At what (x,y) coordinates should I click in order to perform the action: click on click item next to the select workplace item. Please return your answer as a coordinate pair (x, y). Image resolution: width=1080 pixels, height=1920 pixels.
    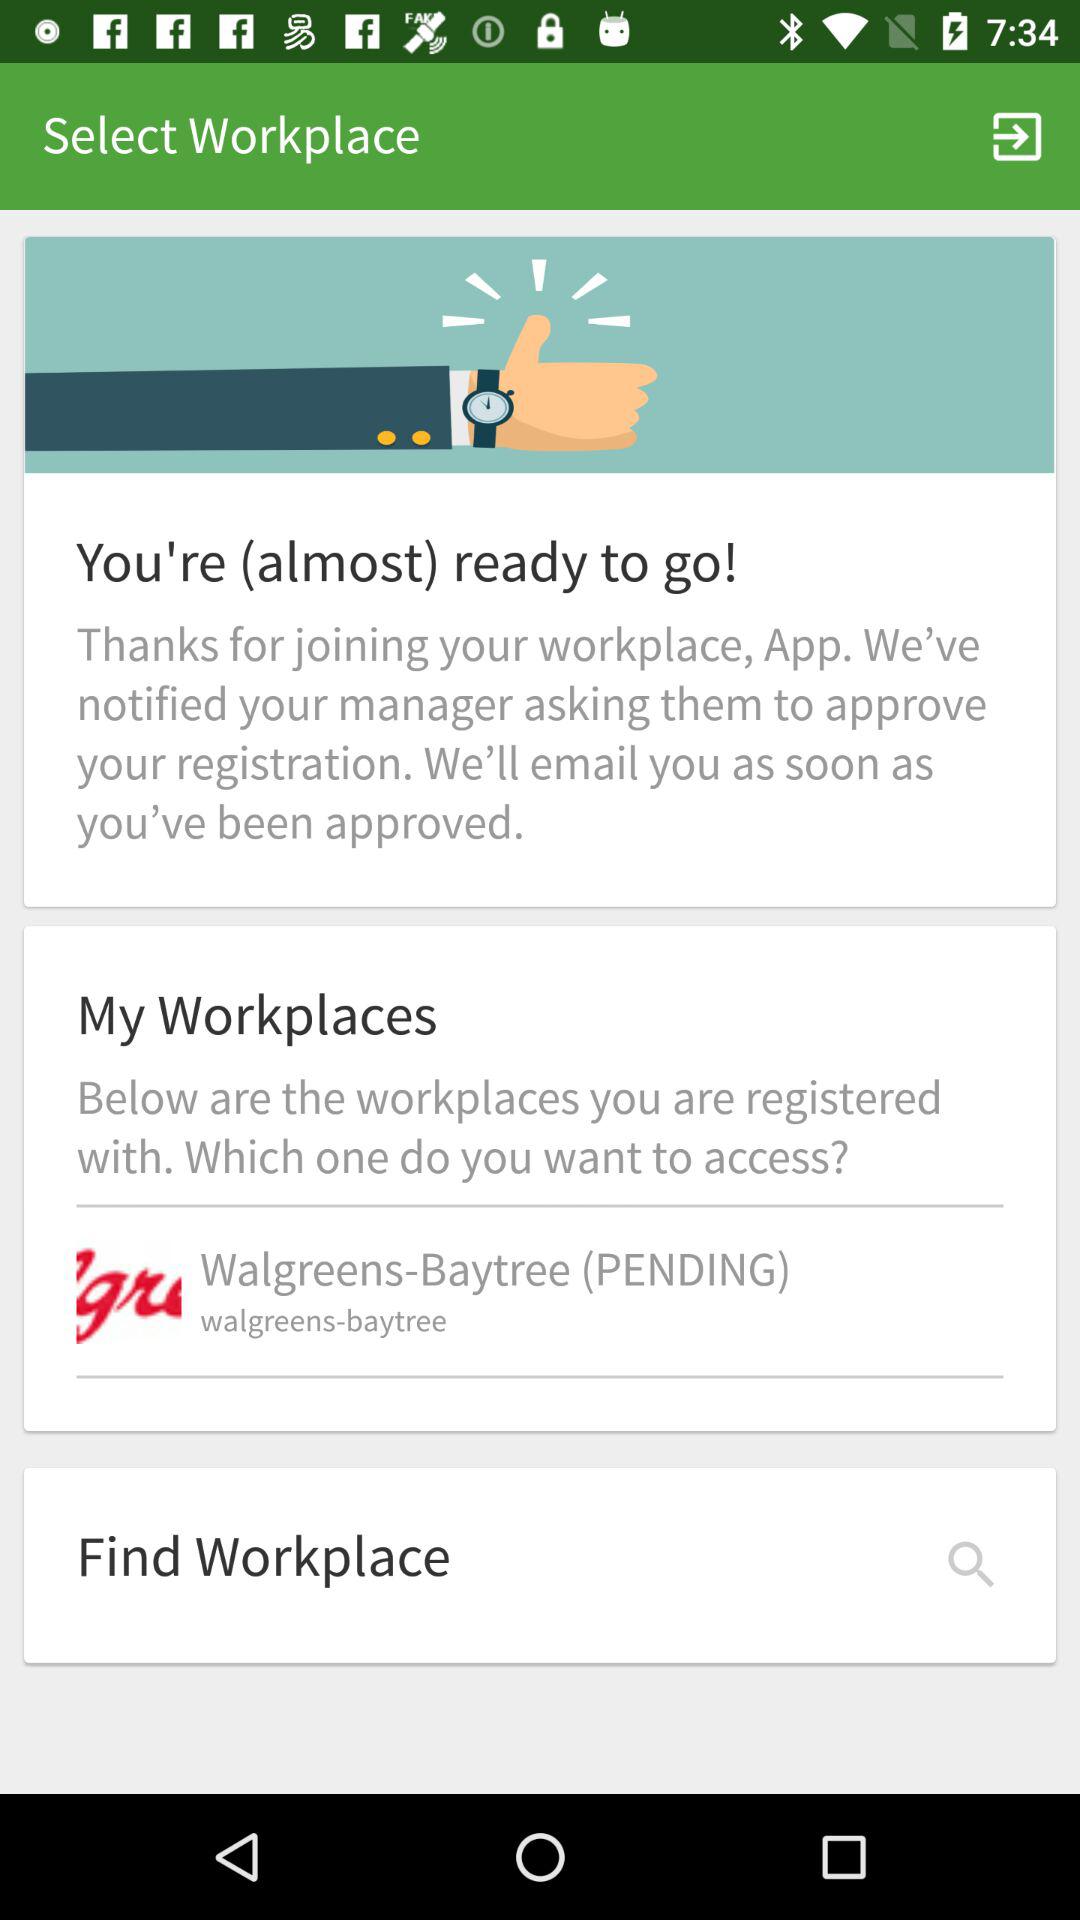
    Looking at the image, I should click on (1016, 136).